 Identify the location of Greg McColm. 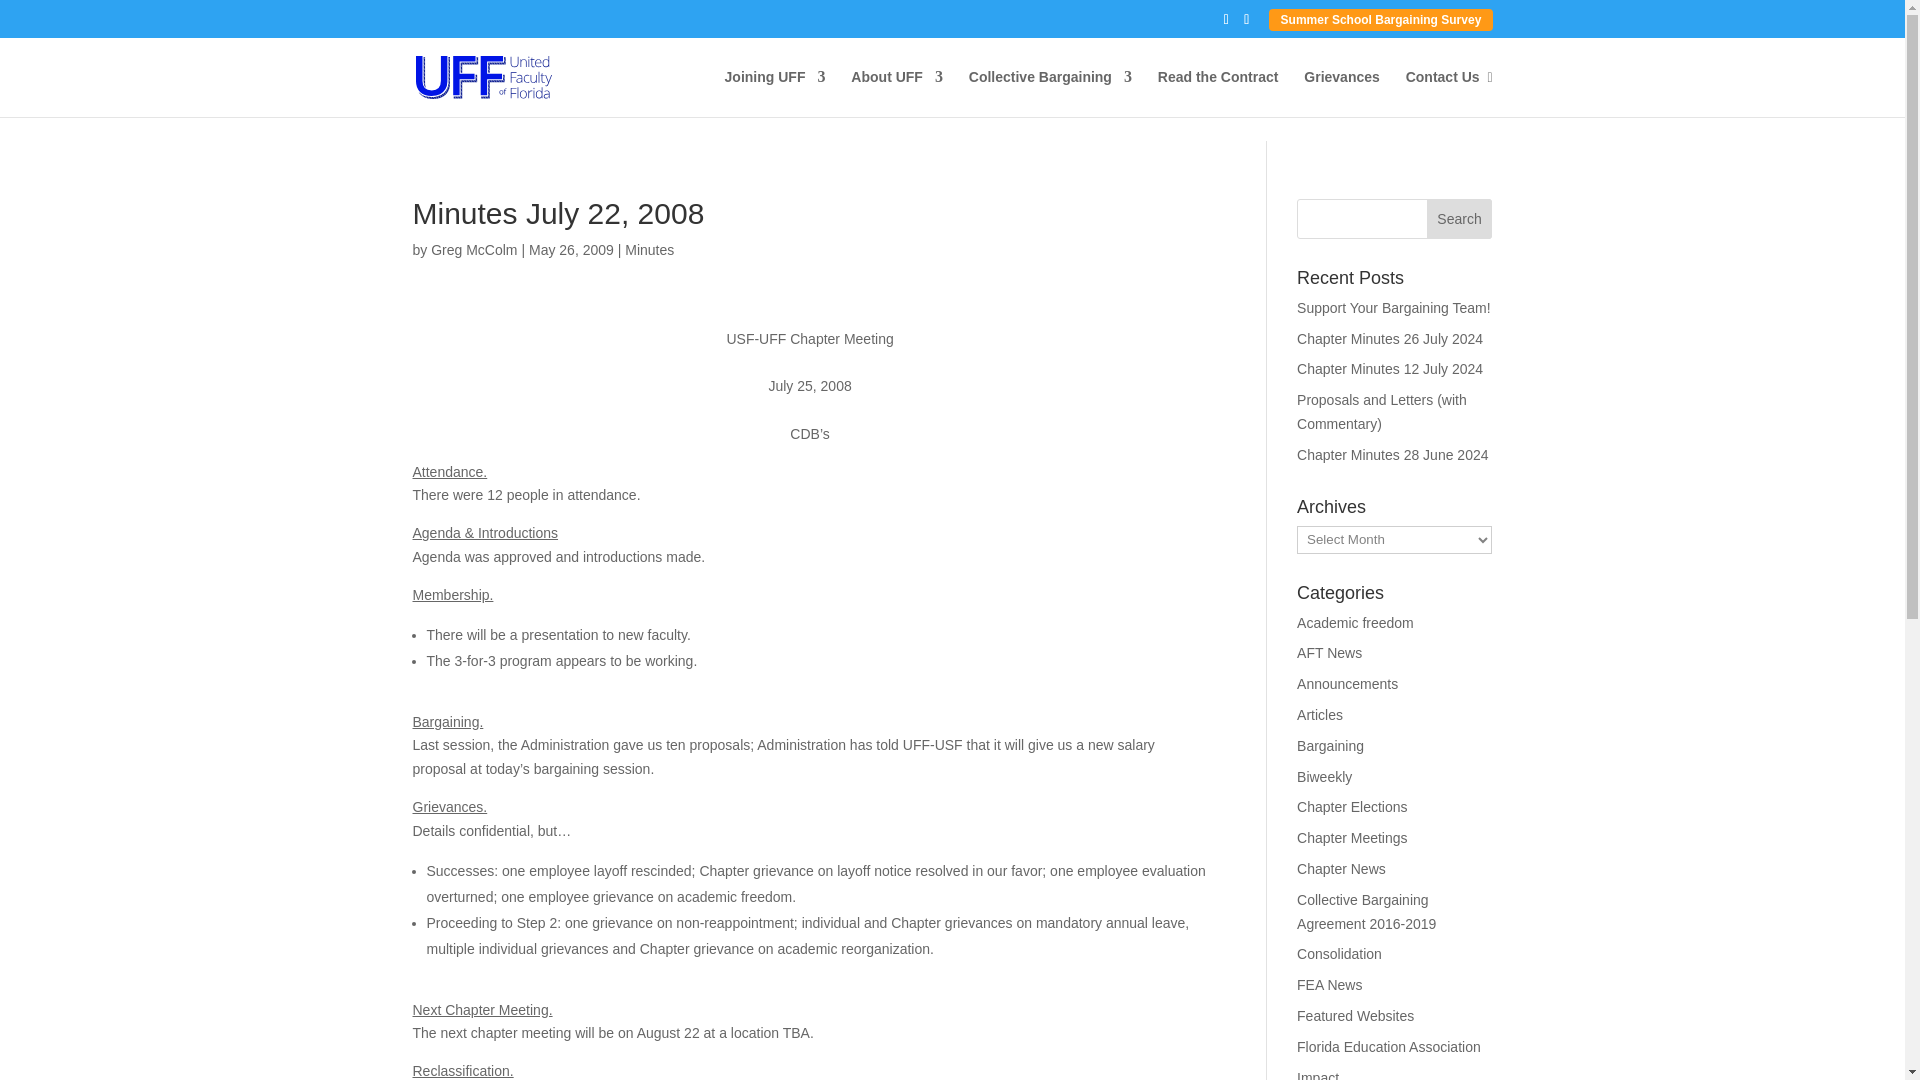
(473, 250).